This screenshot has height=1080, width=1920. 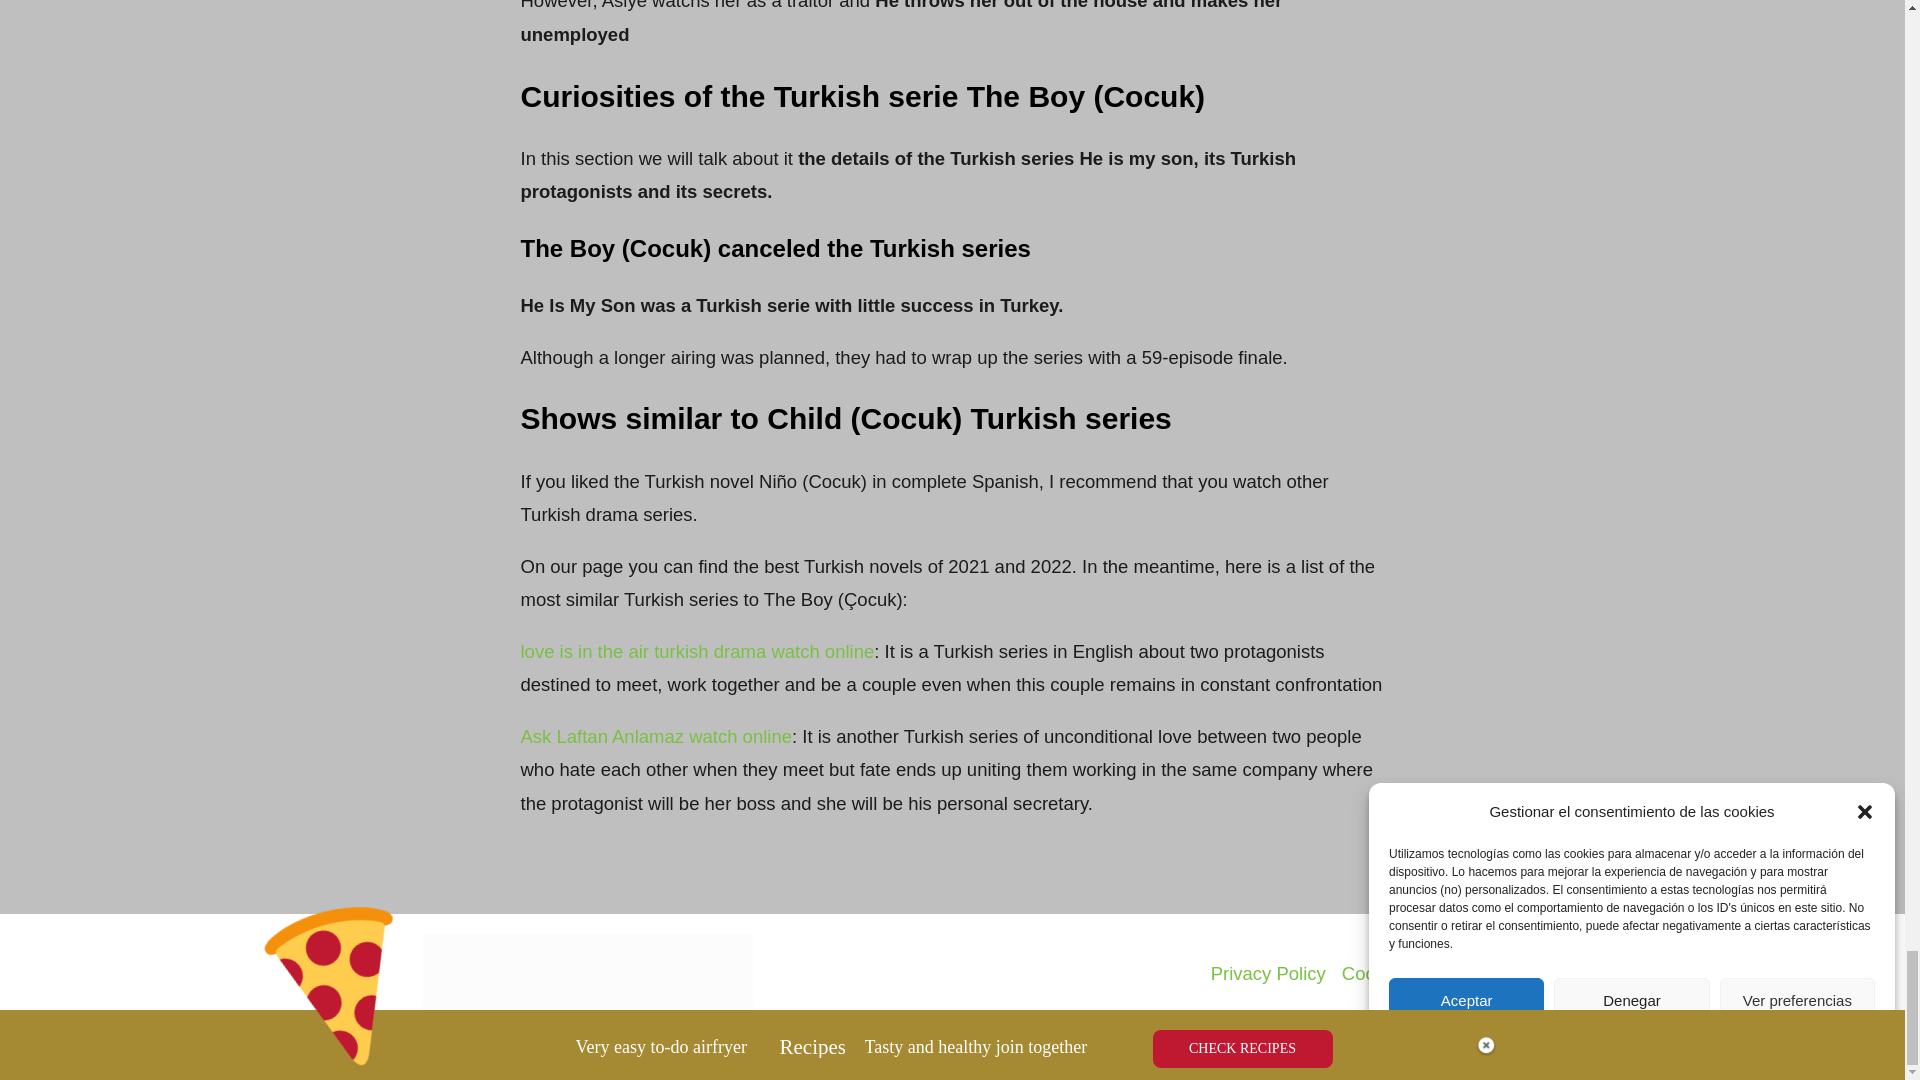 What do you see at coordinates (1268, 973) in the screenshot?
I see `Privacy Policy` at bounding box center [1268, 973].